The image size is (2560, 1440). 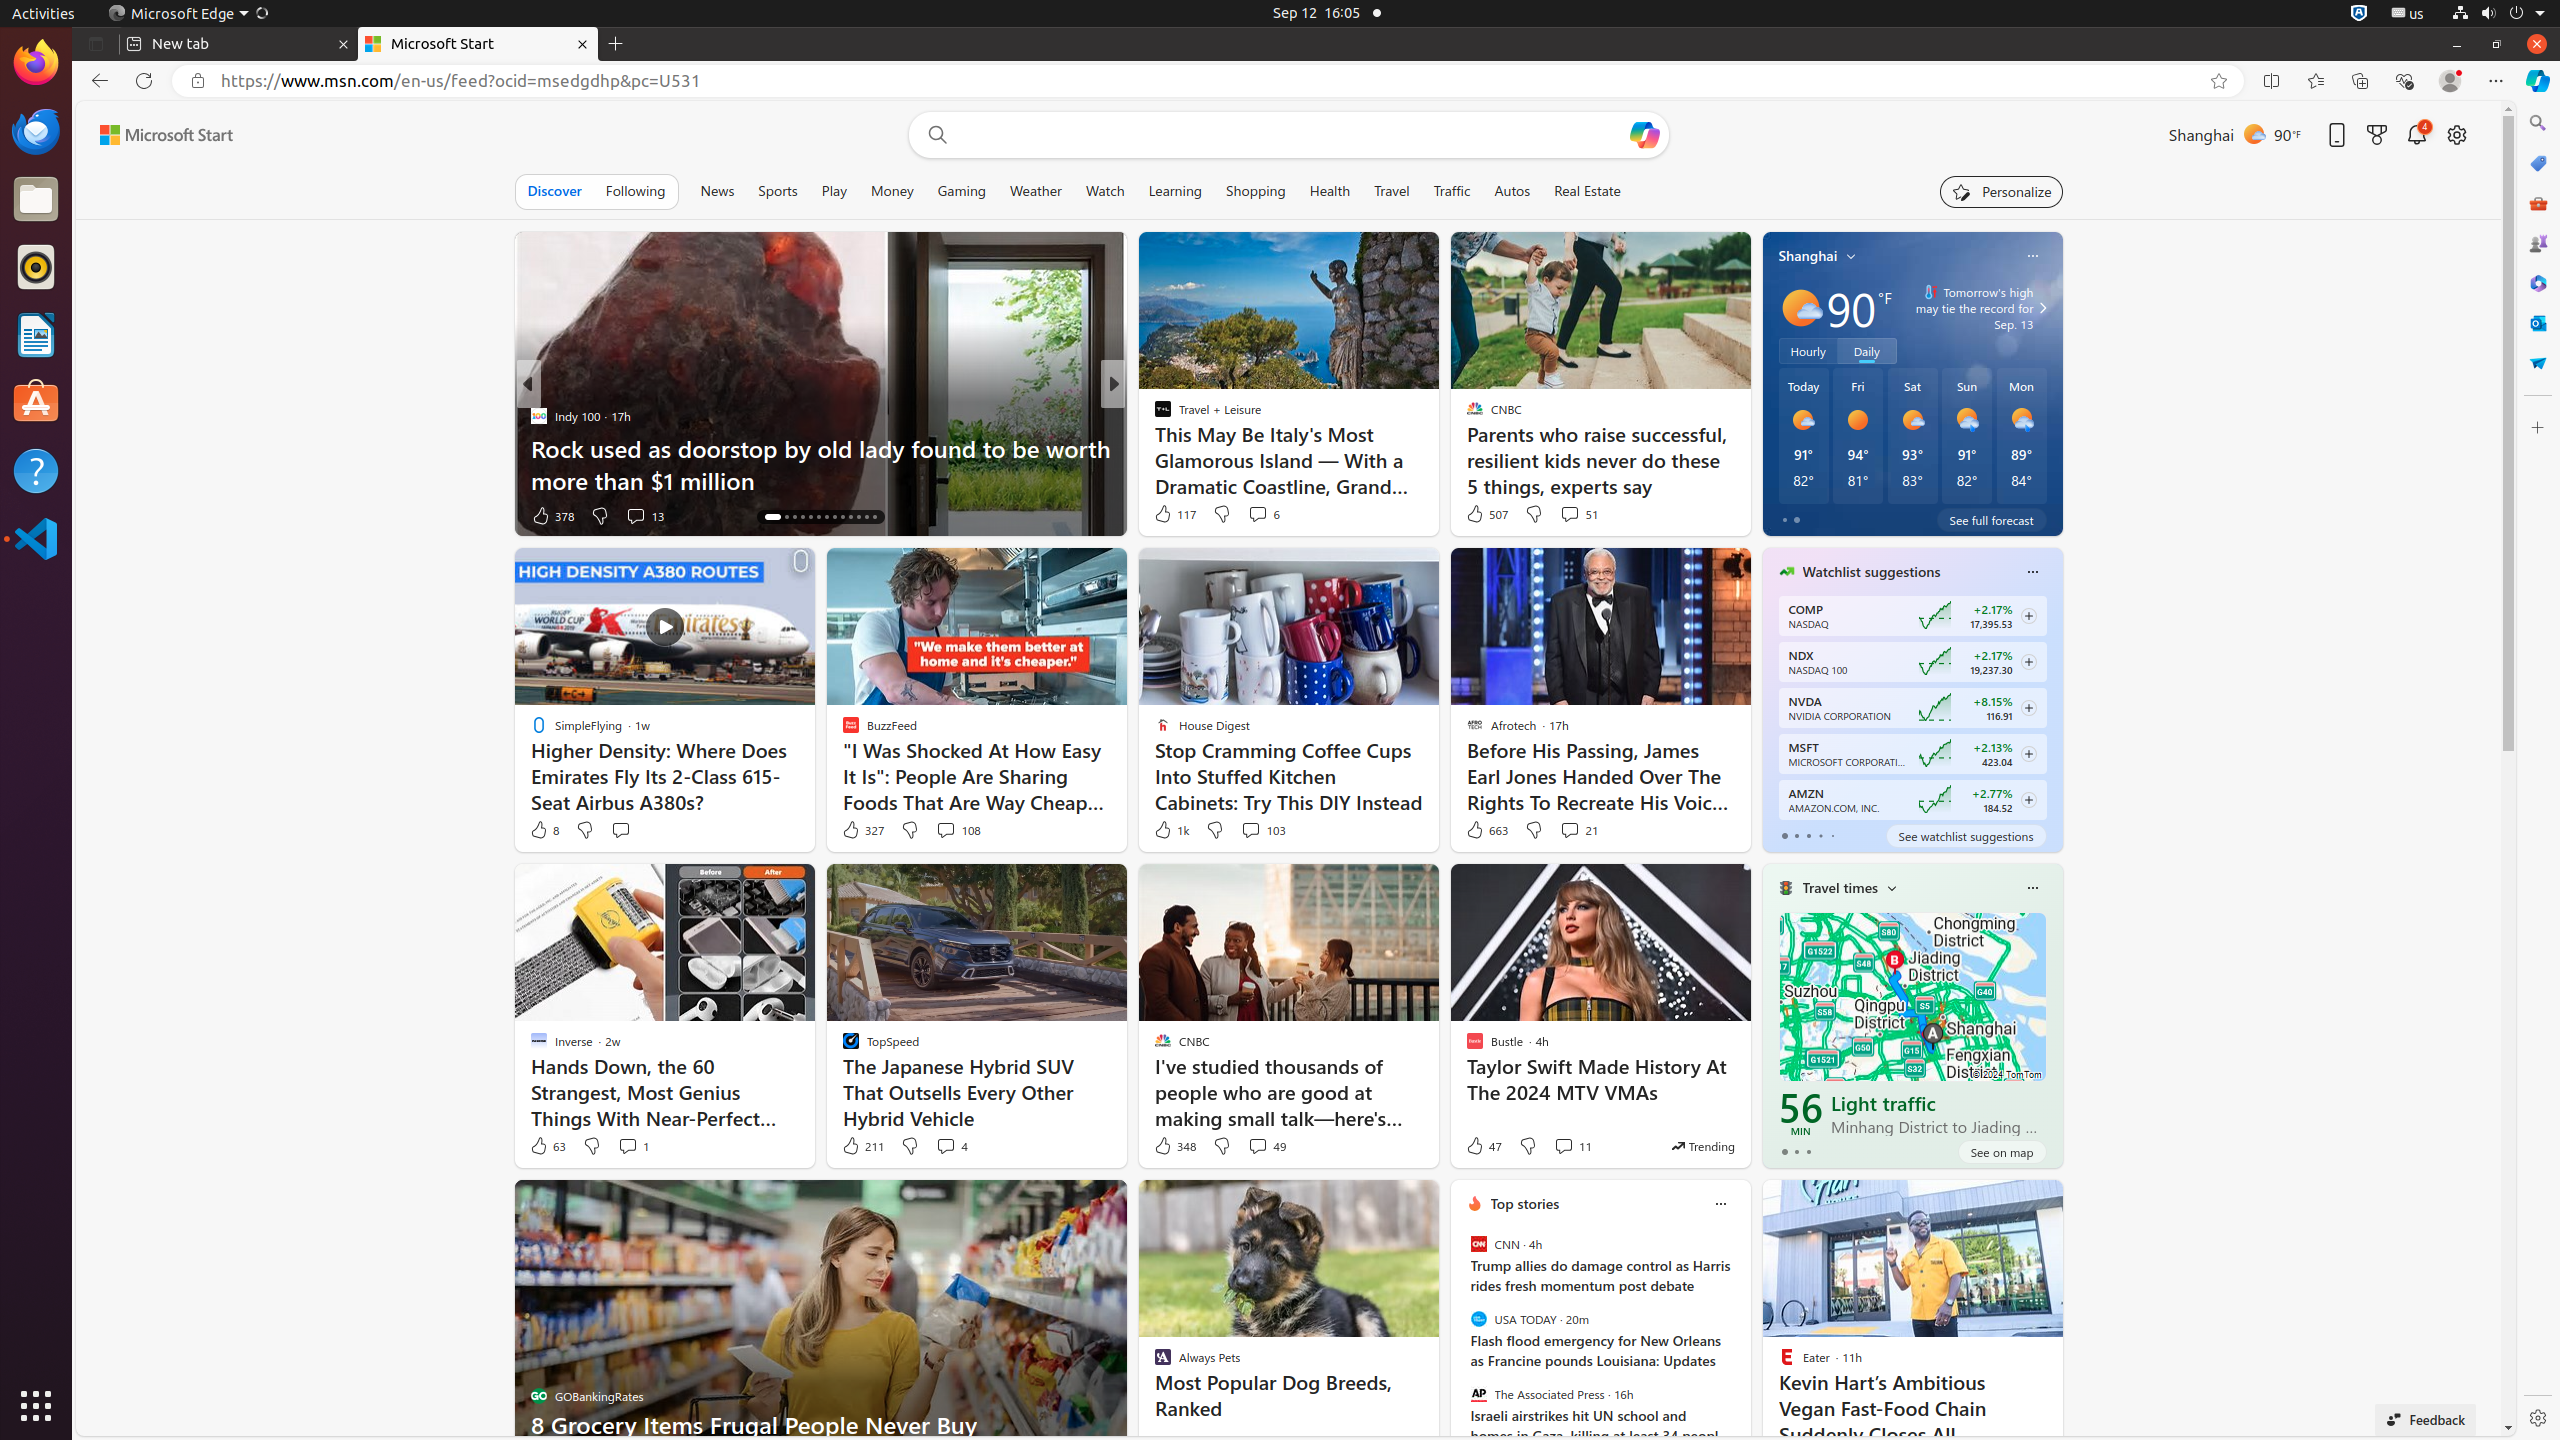 What do you see at coordinates (2404, 81) in the screenshot?
I see `Browser essentials` at bounding box center [2404, 81].